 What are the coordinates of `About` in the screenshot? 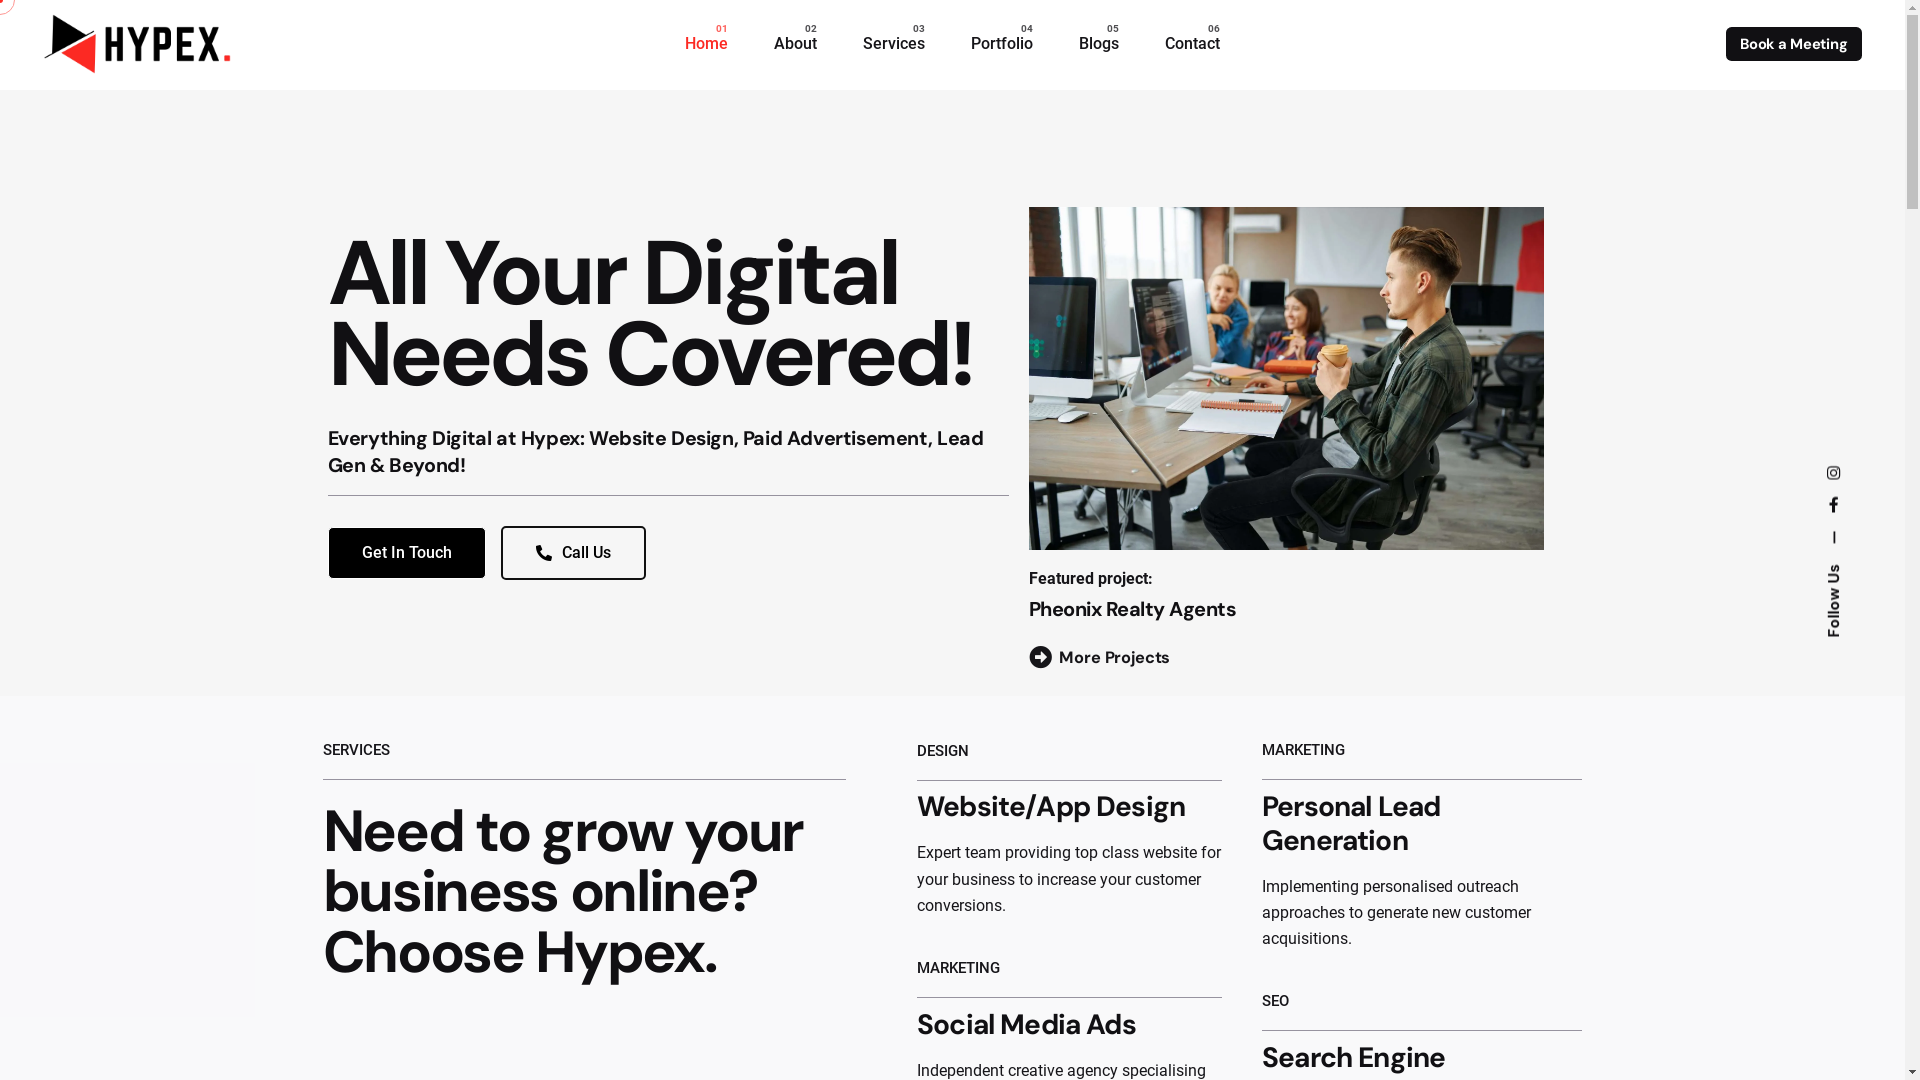 It's located at (796, 44).